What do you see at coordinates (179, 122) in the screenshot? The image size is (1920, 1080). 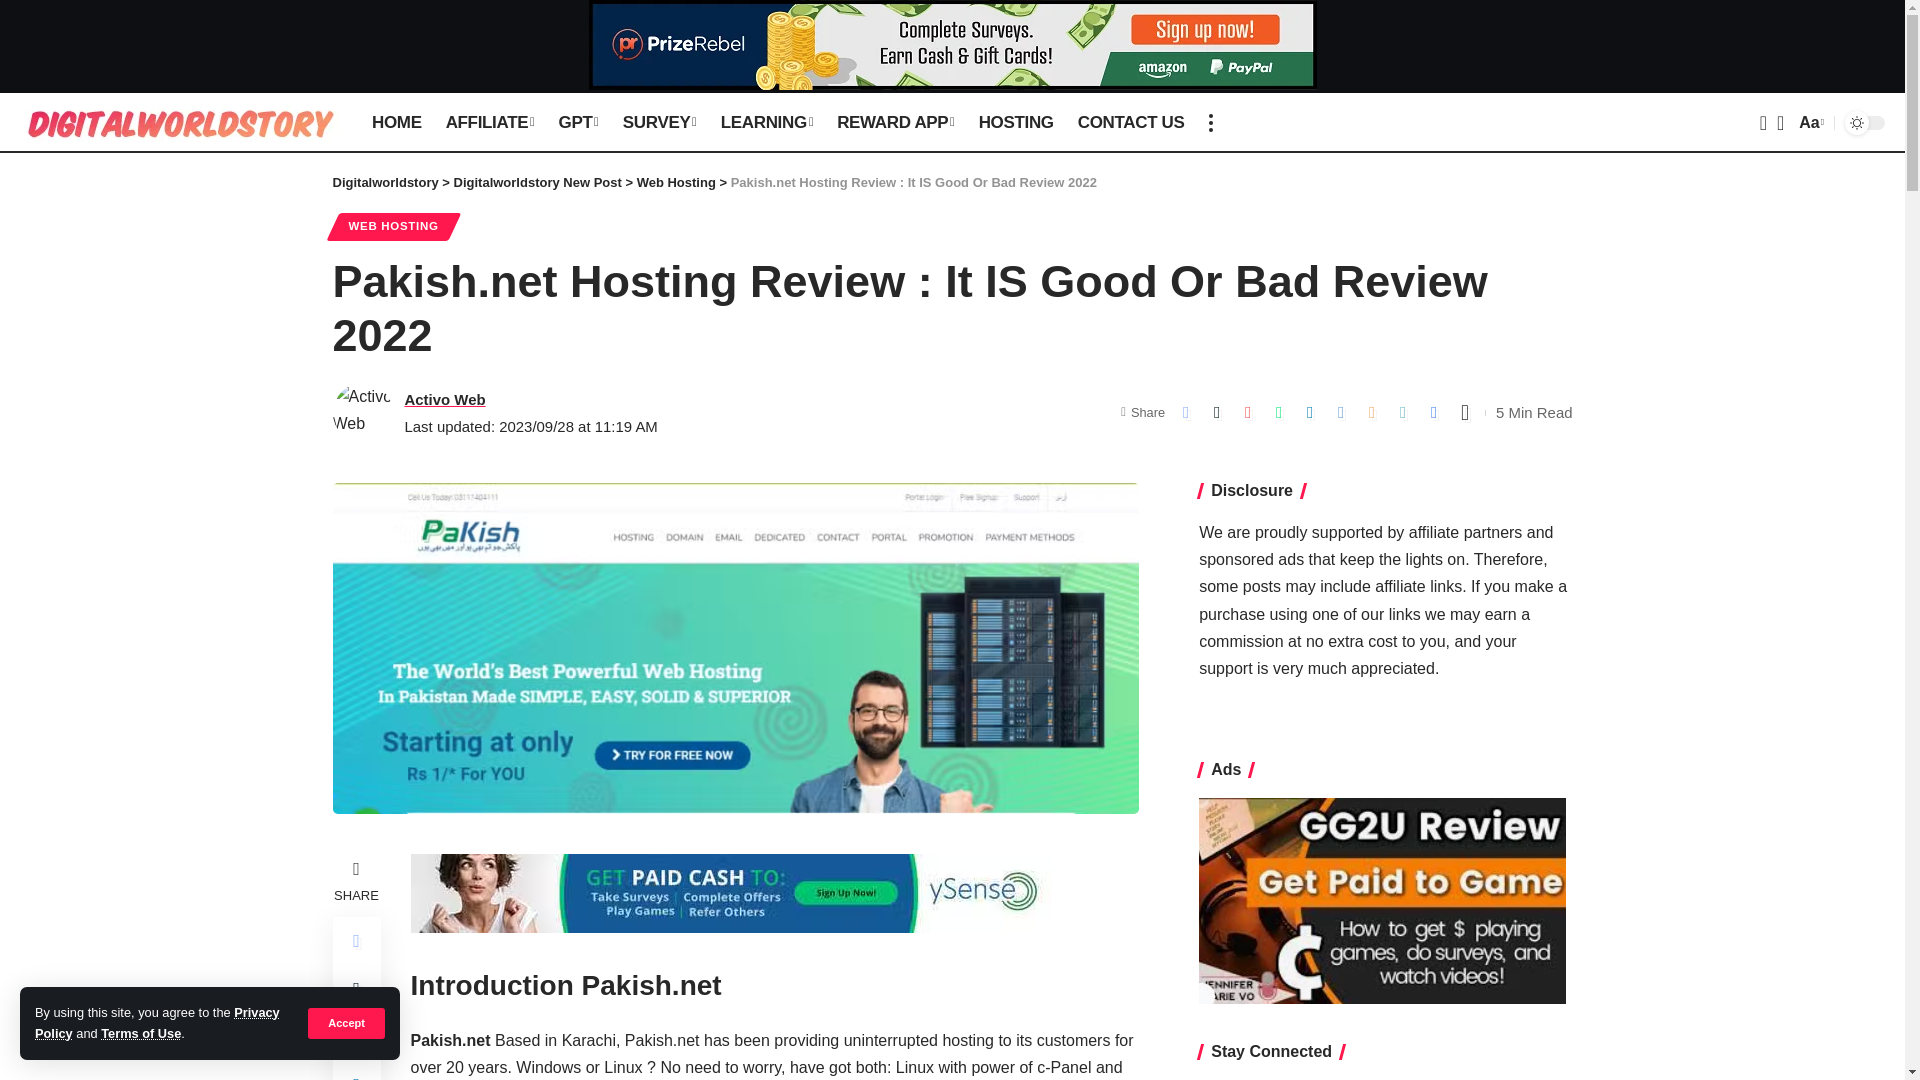 I see `Digitalworldstory` at bounding box center [179, 122].